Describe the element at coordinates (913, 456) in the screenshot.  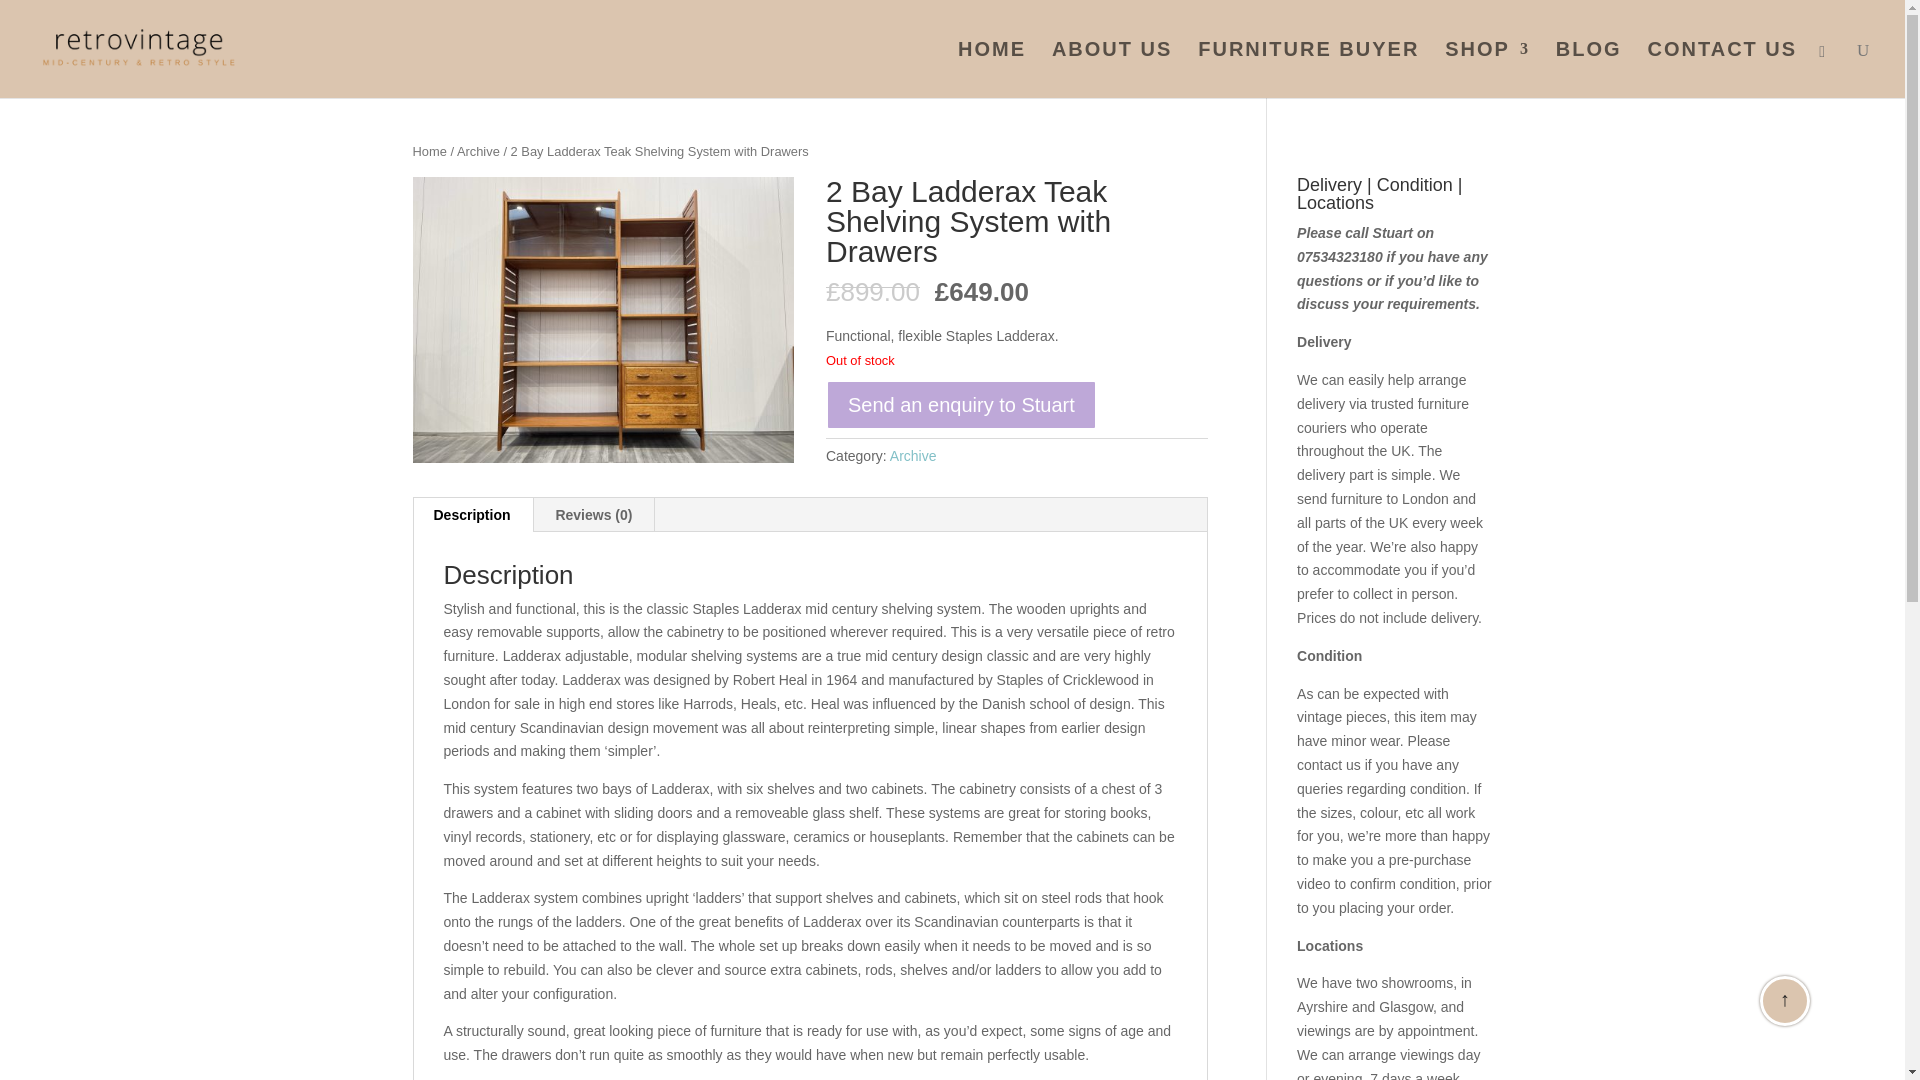
I see `Archive` at that location.